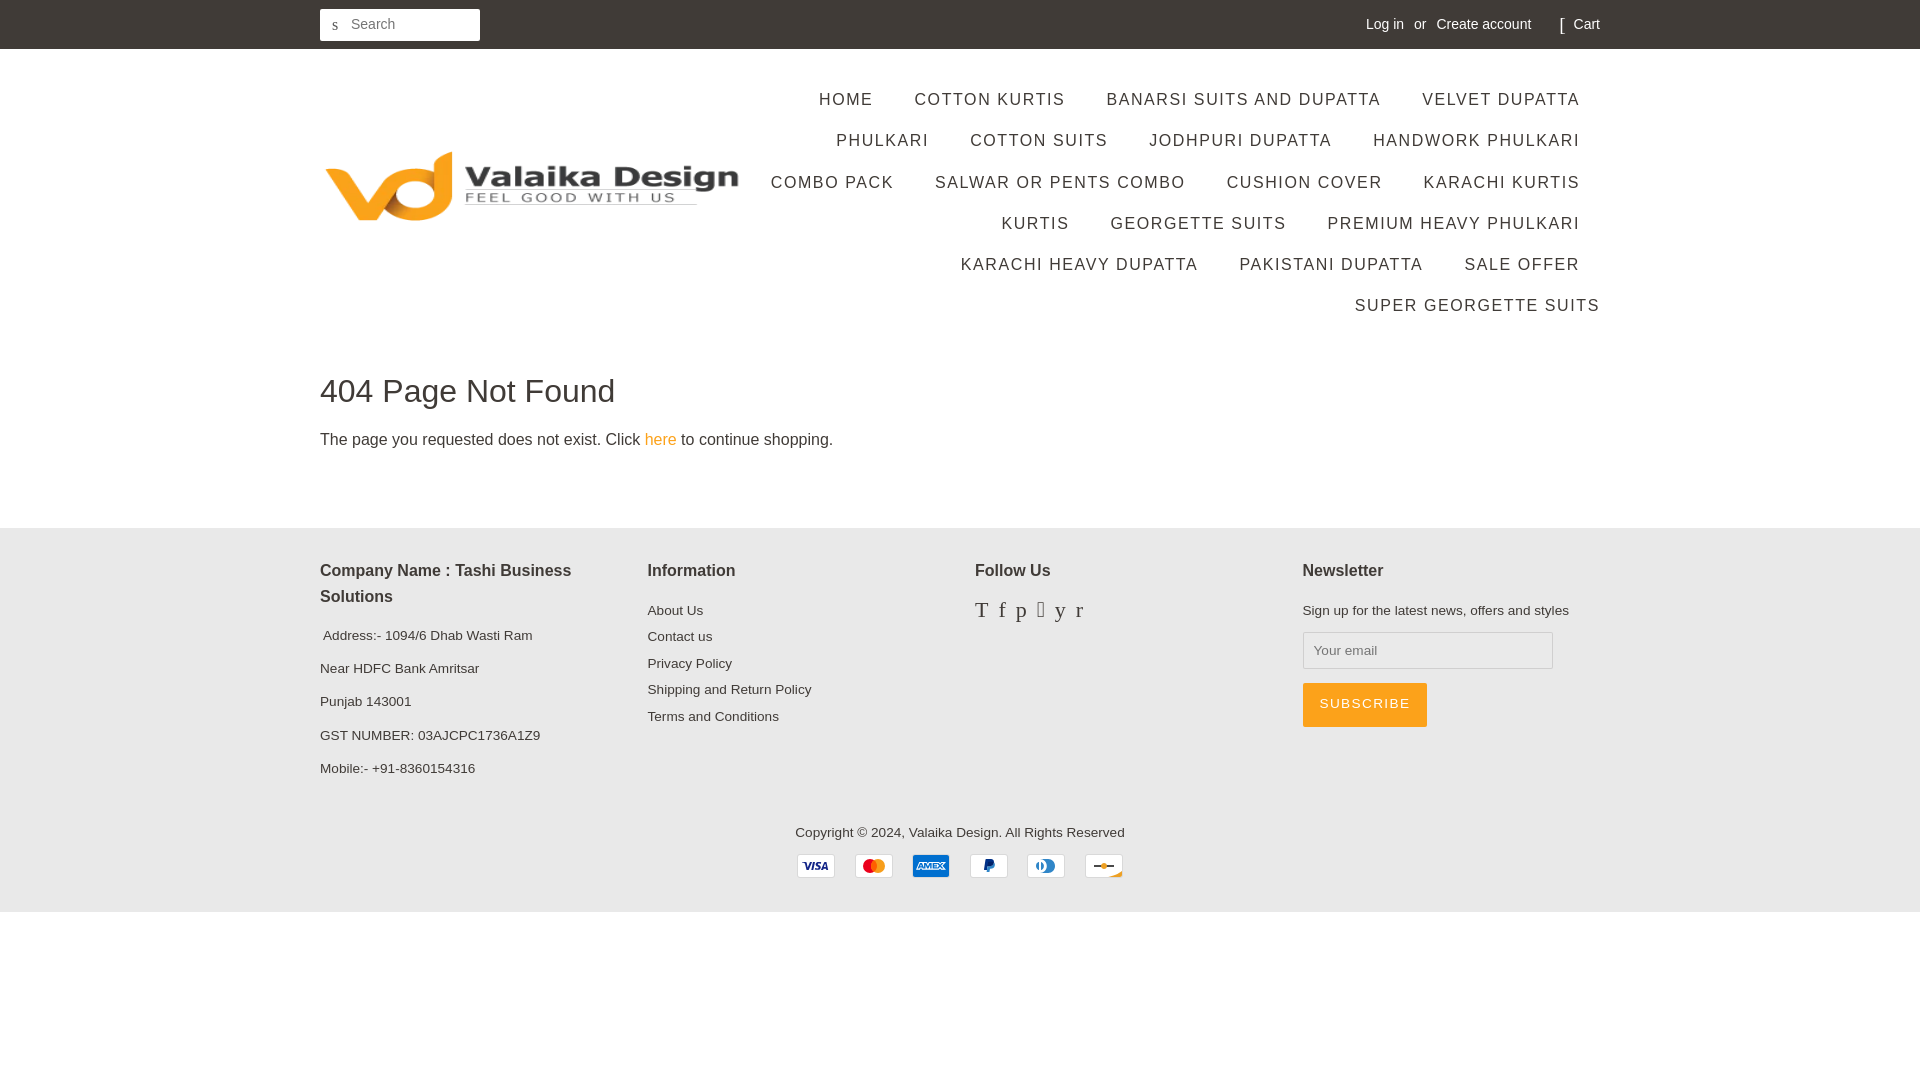  What do you see at coordinates (1104, 866) in the screenshot?
I see `Discover` at bounding box center [1104, 866].